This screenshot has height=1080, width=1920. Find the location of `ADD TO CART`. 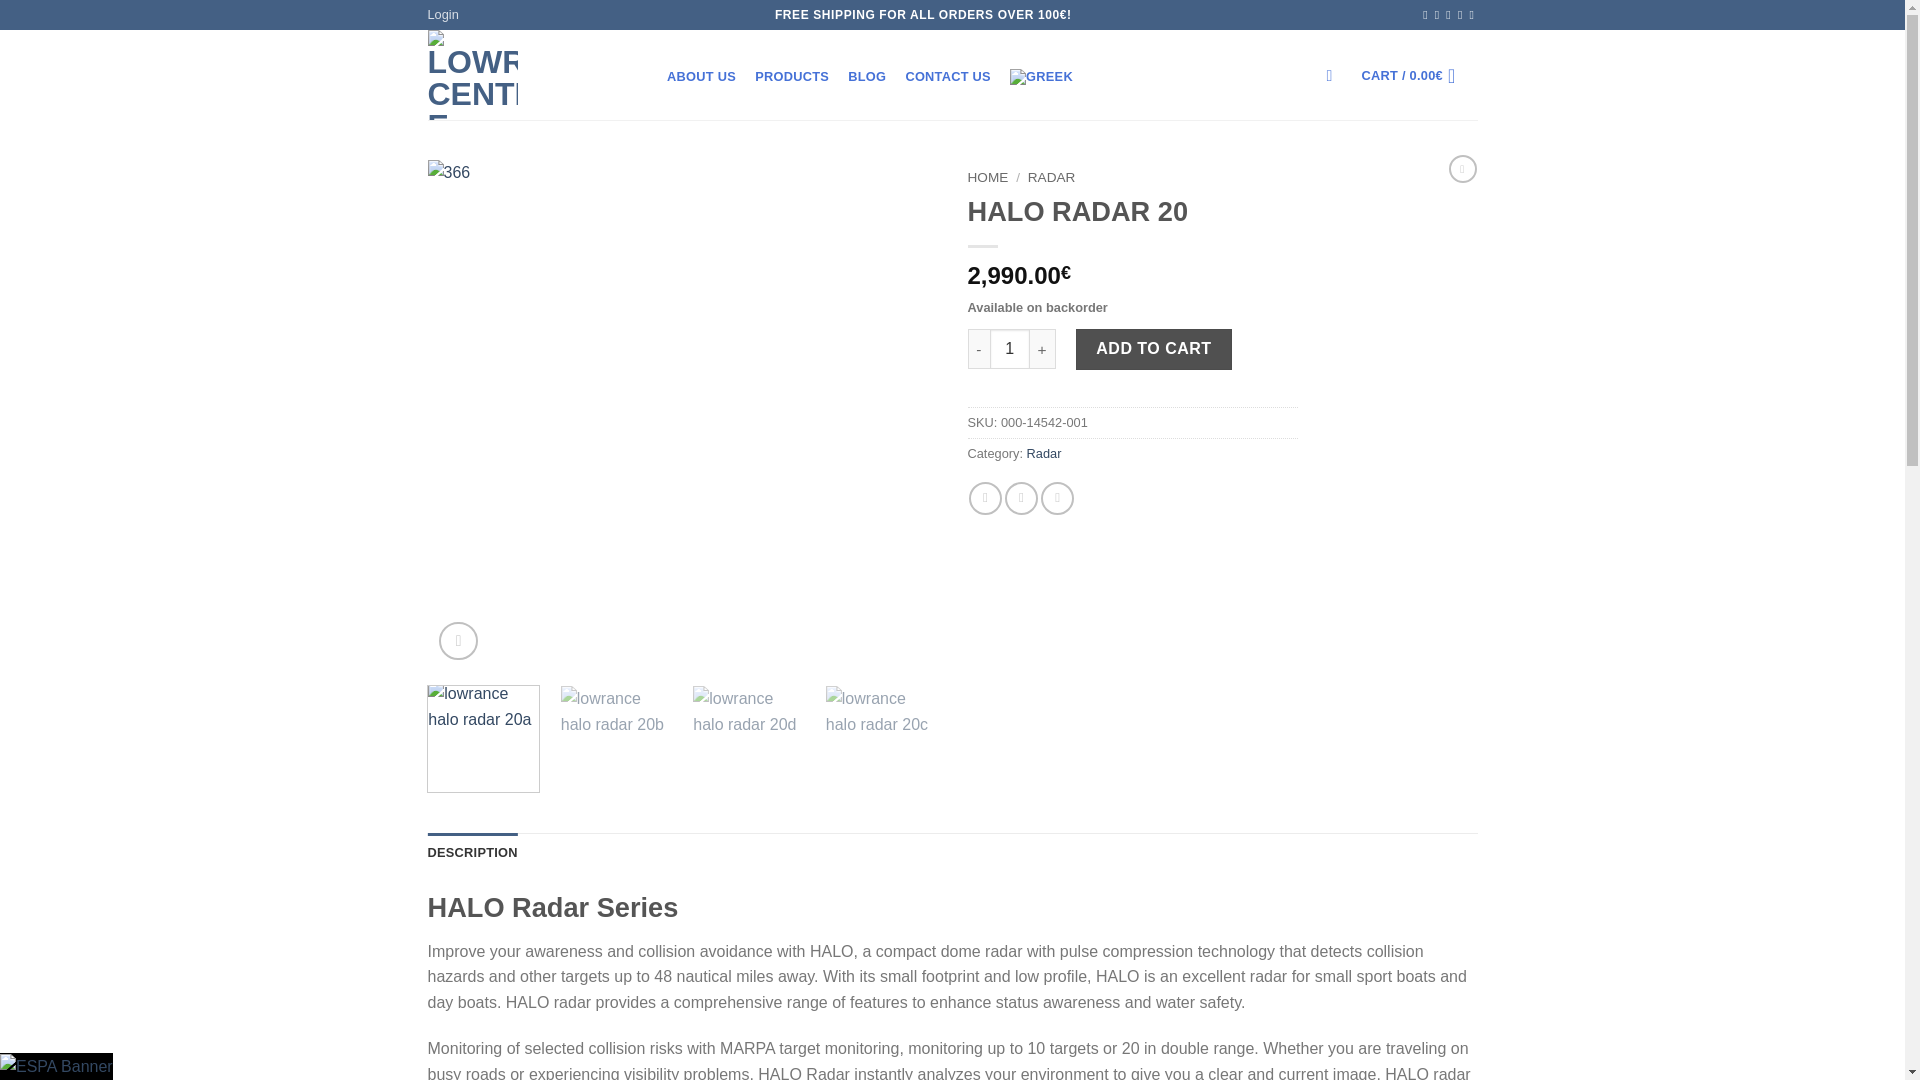

ADD TO CART is located at coordinates (1154, 349).